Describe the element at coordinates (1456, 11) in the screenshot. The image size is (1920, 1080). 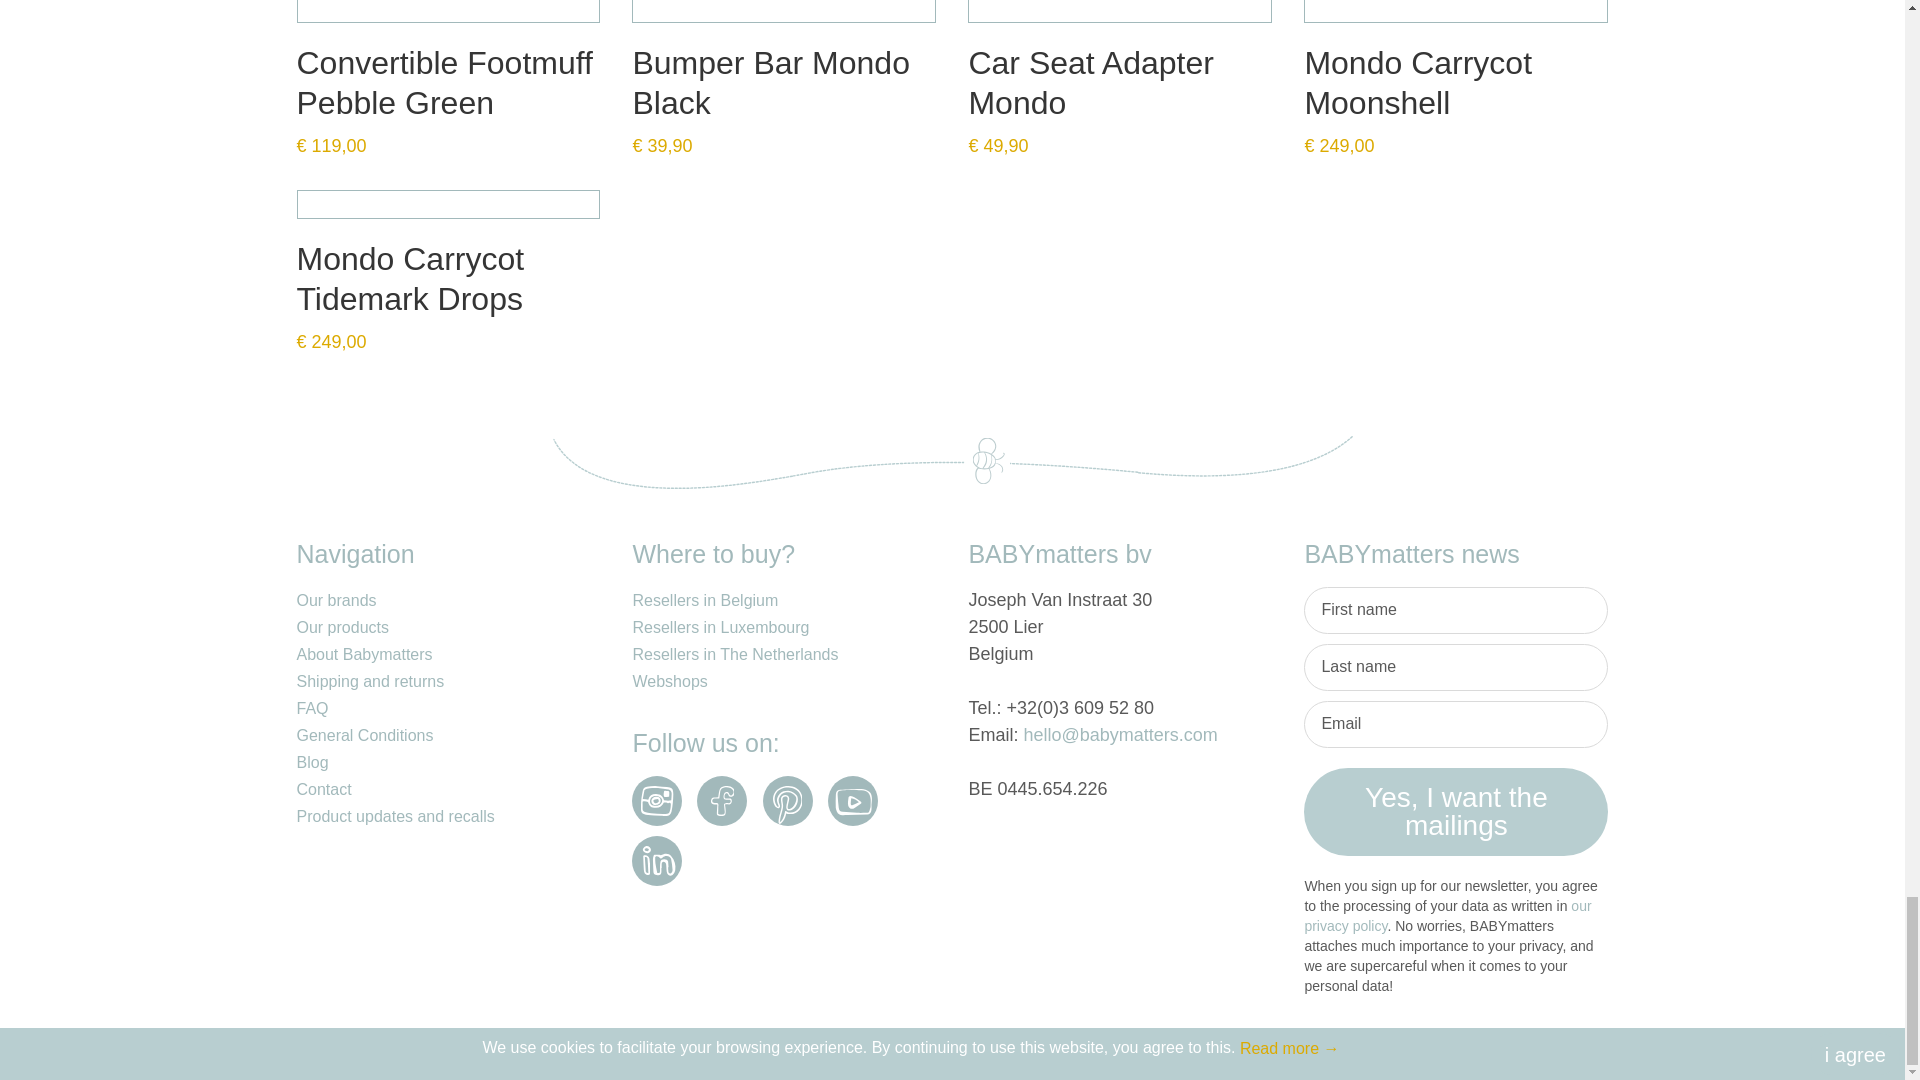
I see `Mondo Carrycot Moonshell ` at that location.